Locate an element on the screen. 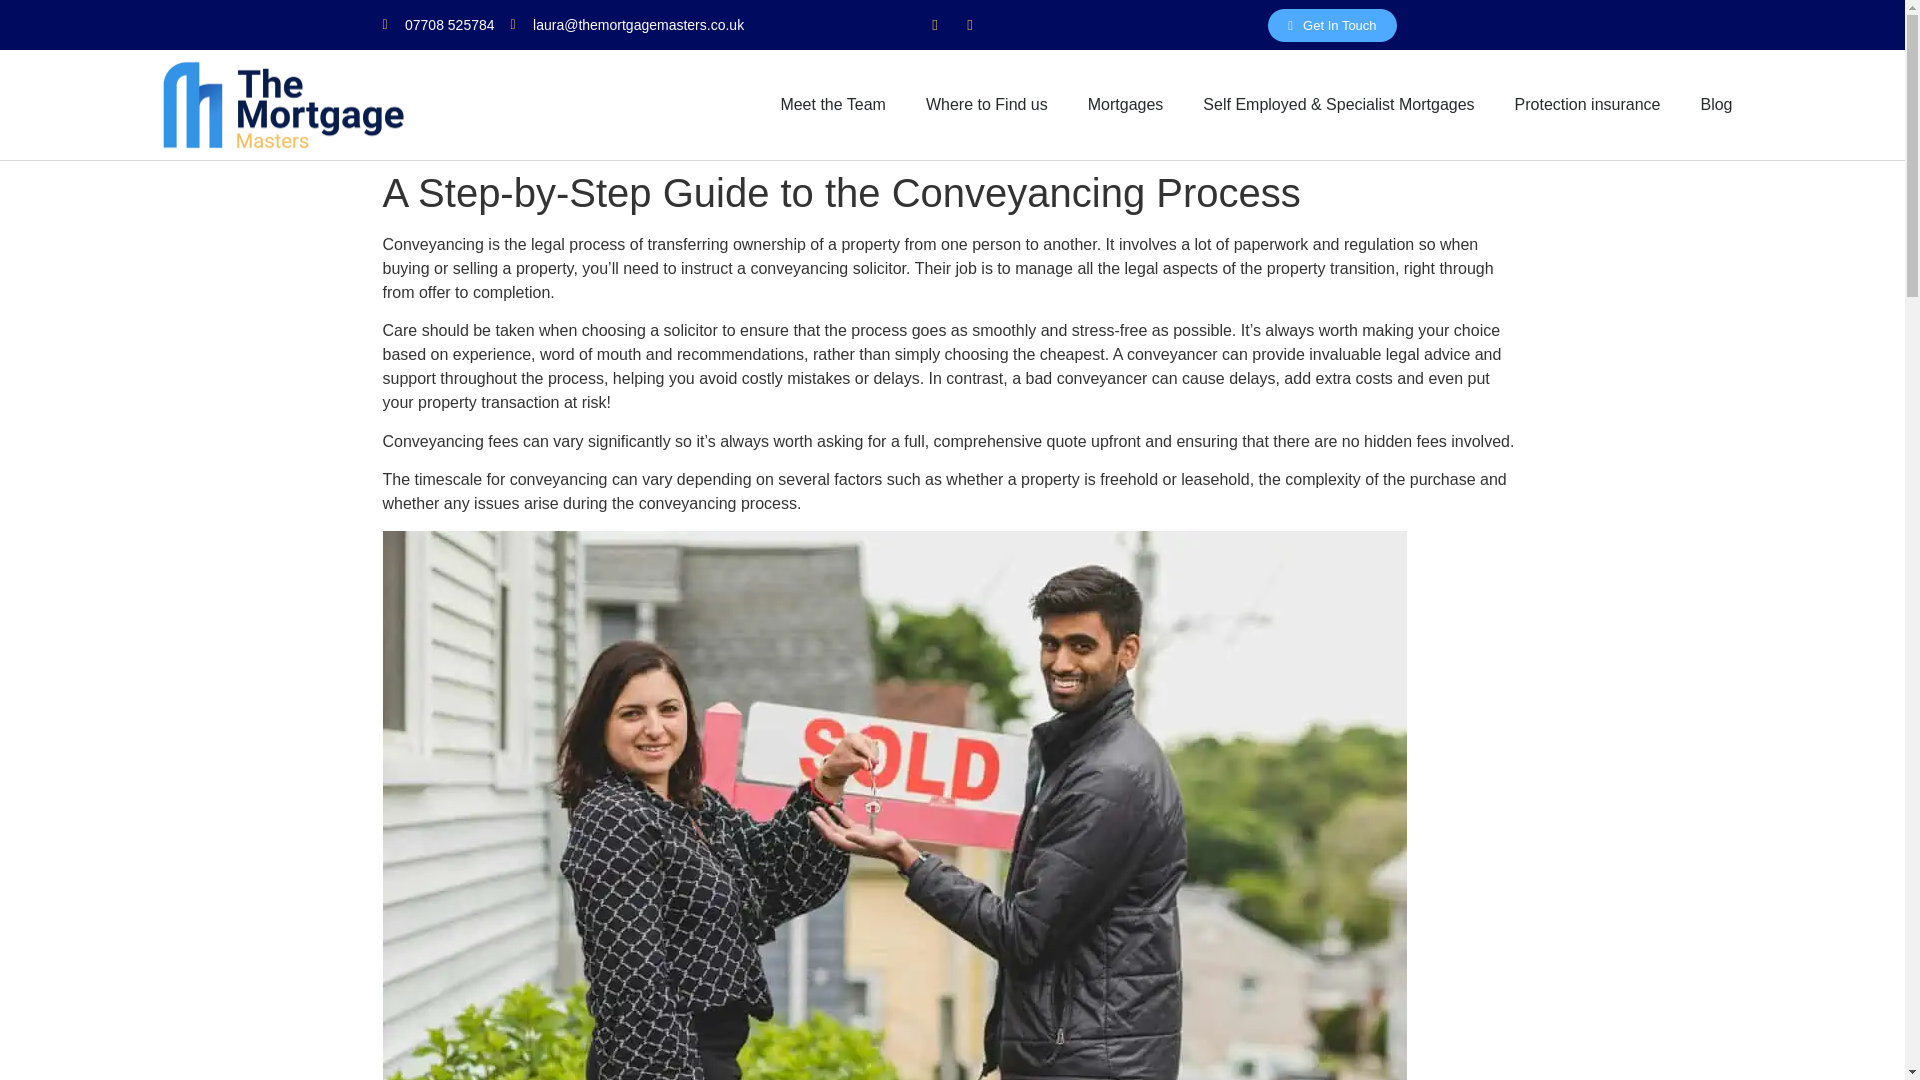  Get In Touch is located at coordinates (1331, 24).